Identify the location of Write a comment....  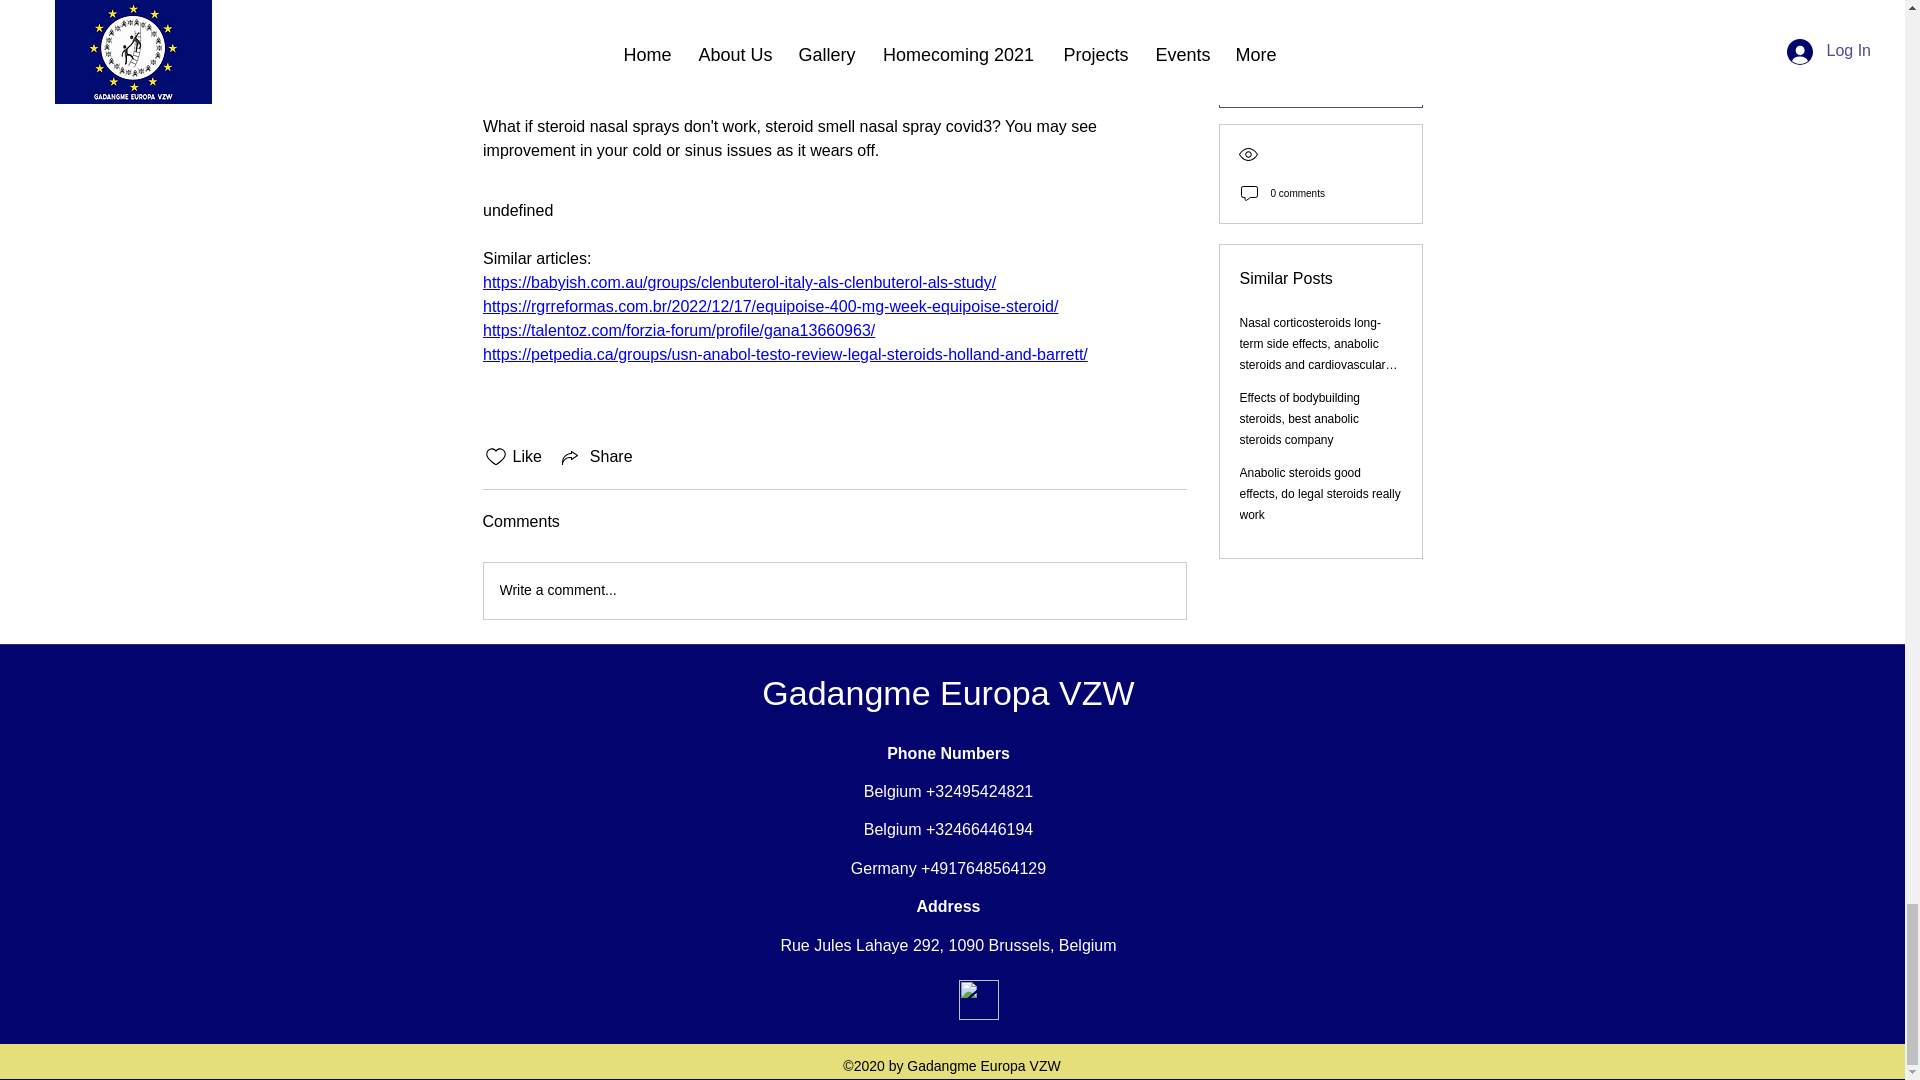
(834, 590).